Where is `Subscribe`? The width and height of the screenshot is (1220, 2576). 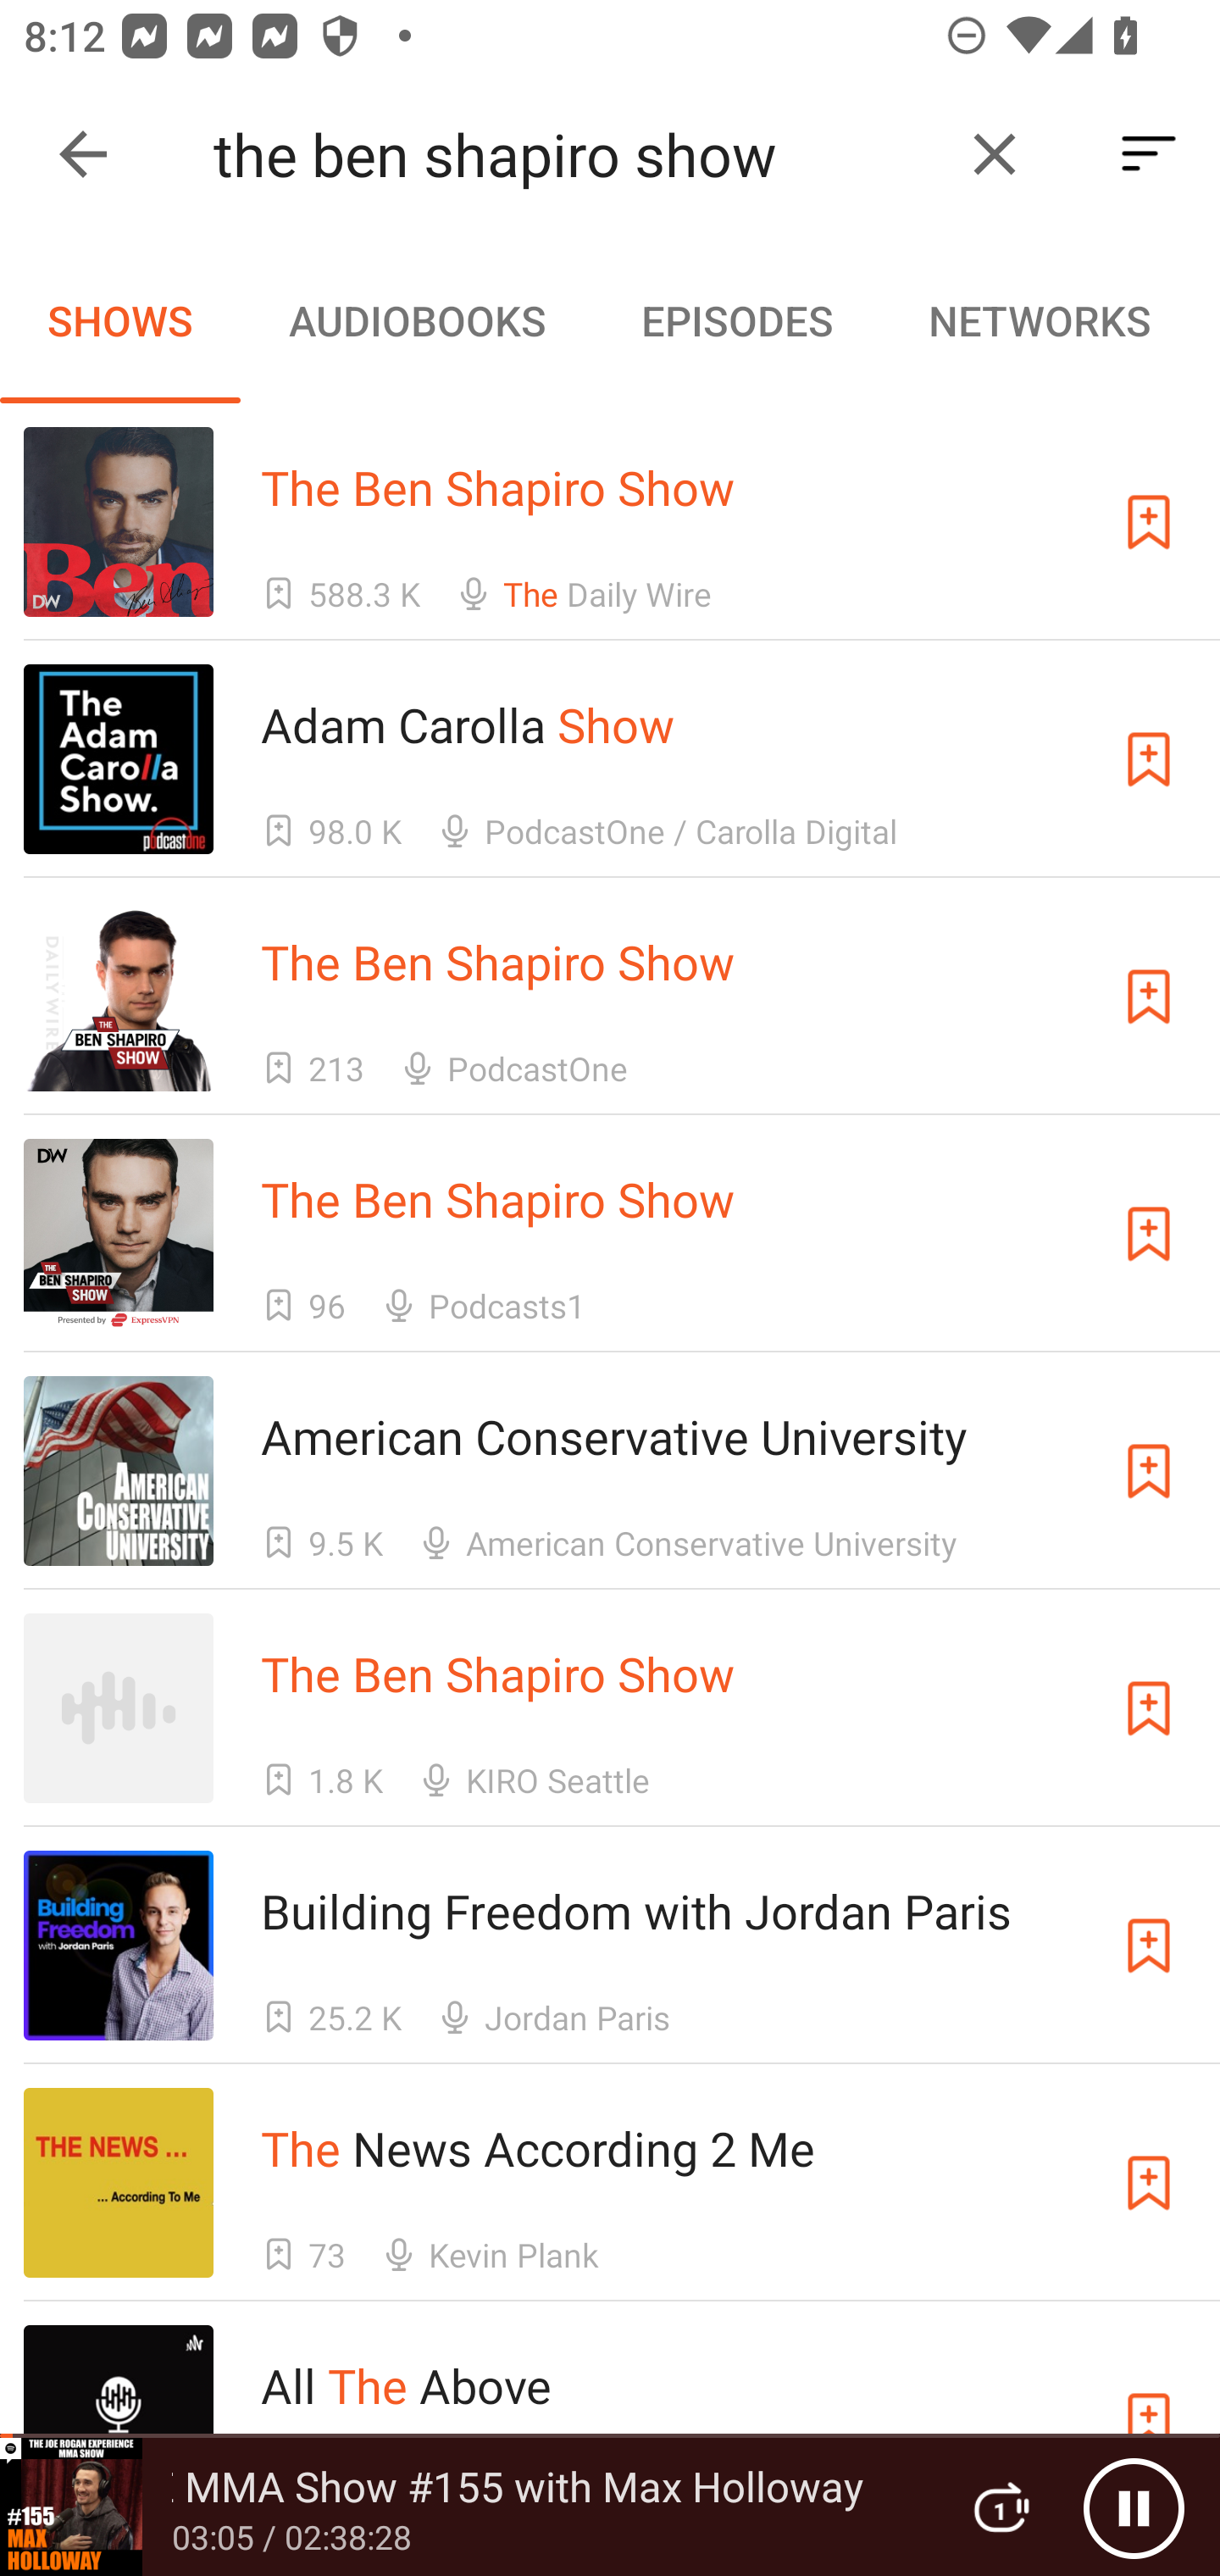 Subscribe is located at coordinates (1149, 759).